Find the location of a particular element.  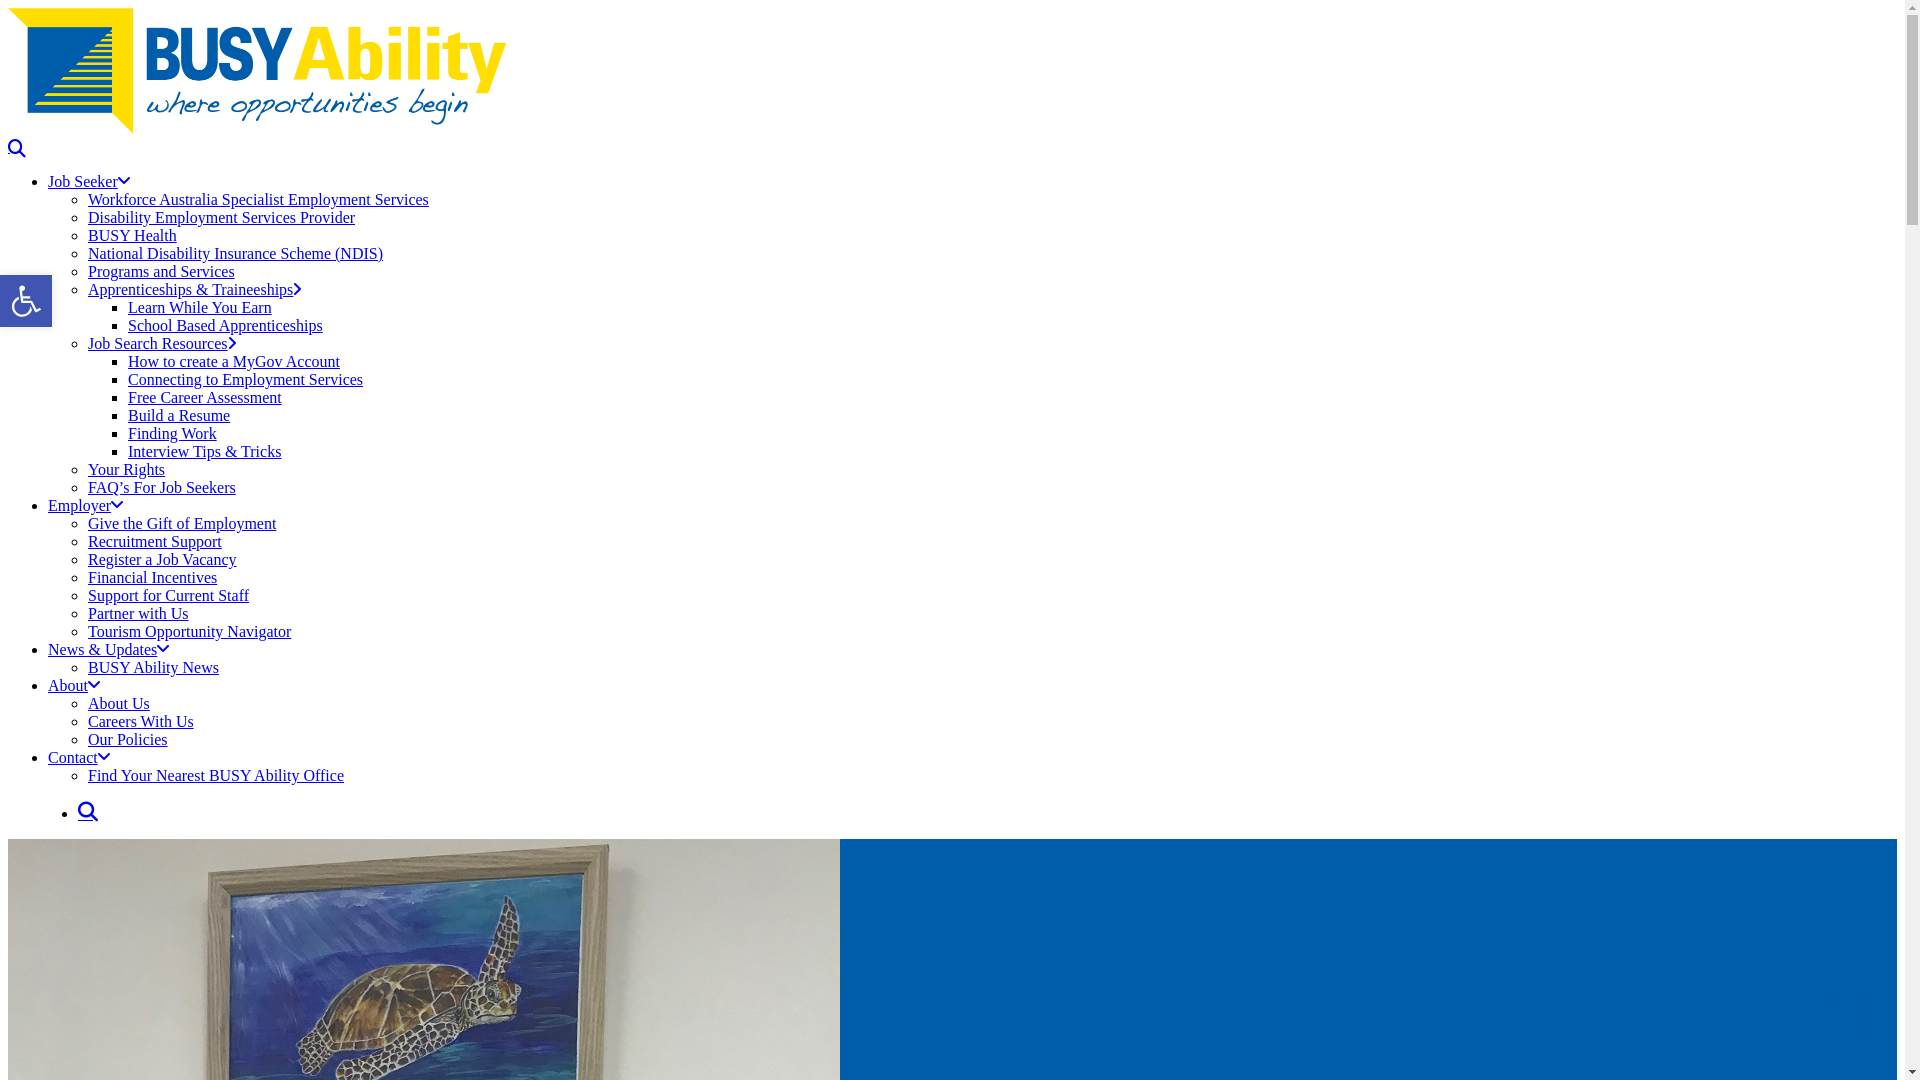

Support for Current Staff is located at coordinates (168, 596).